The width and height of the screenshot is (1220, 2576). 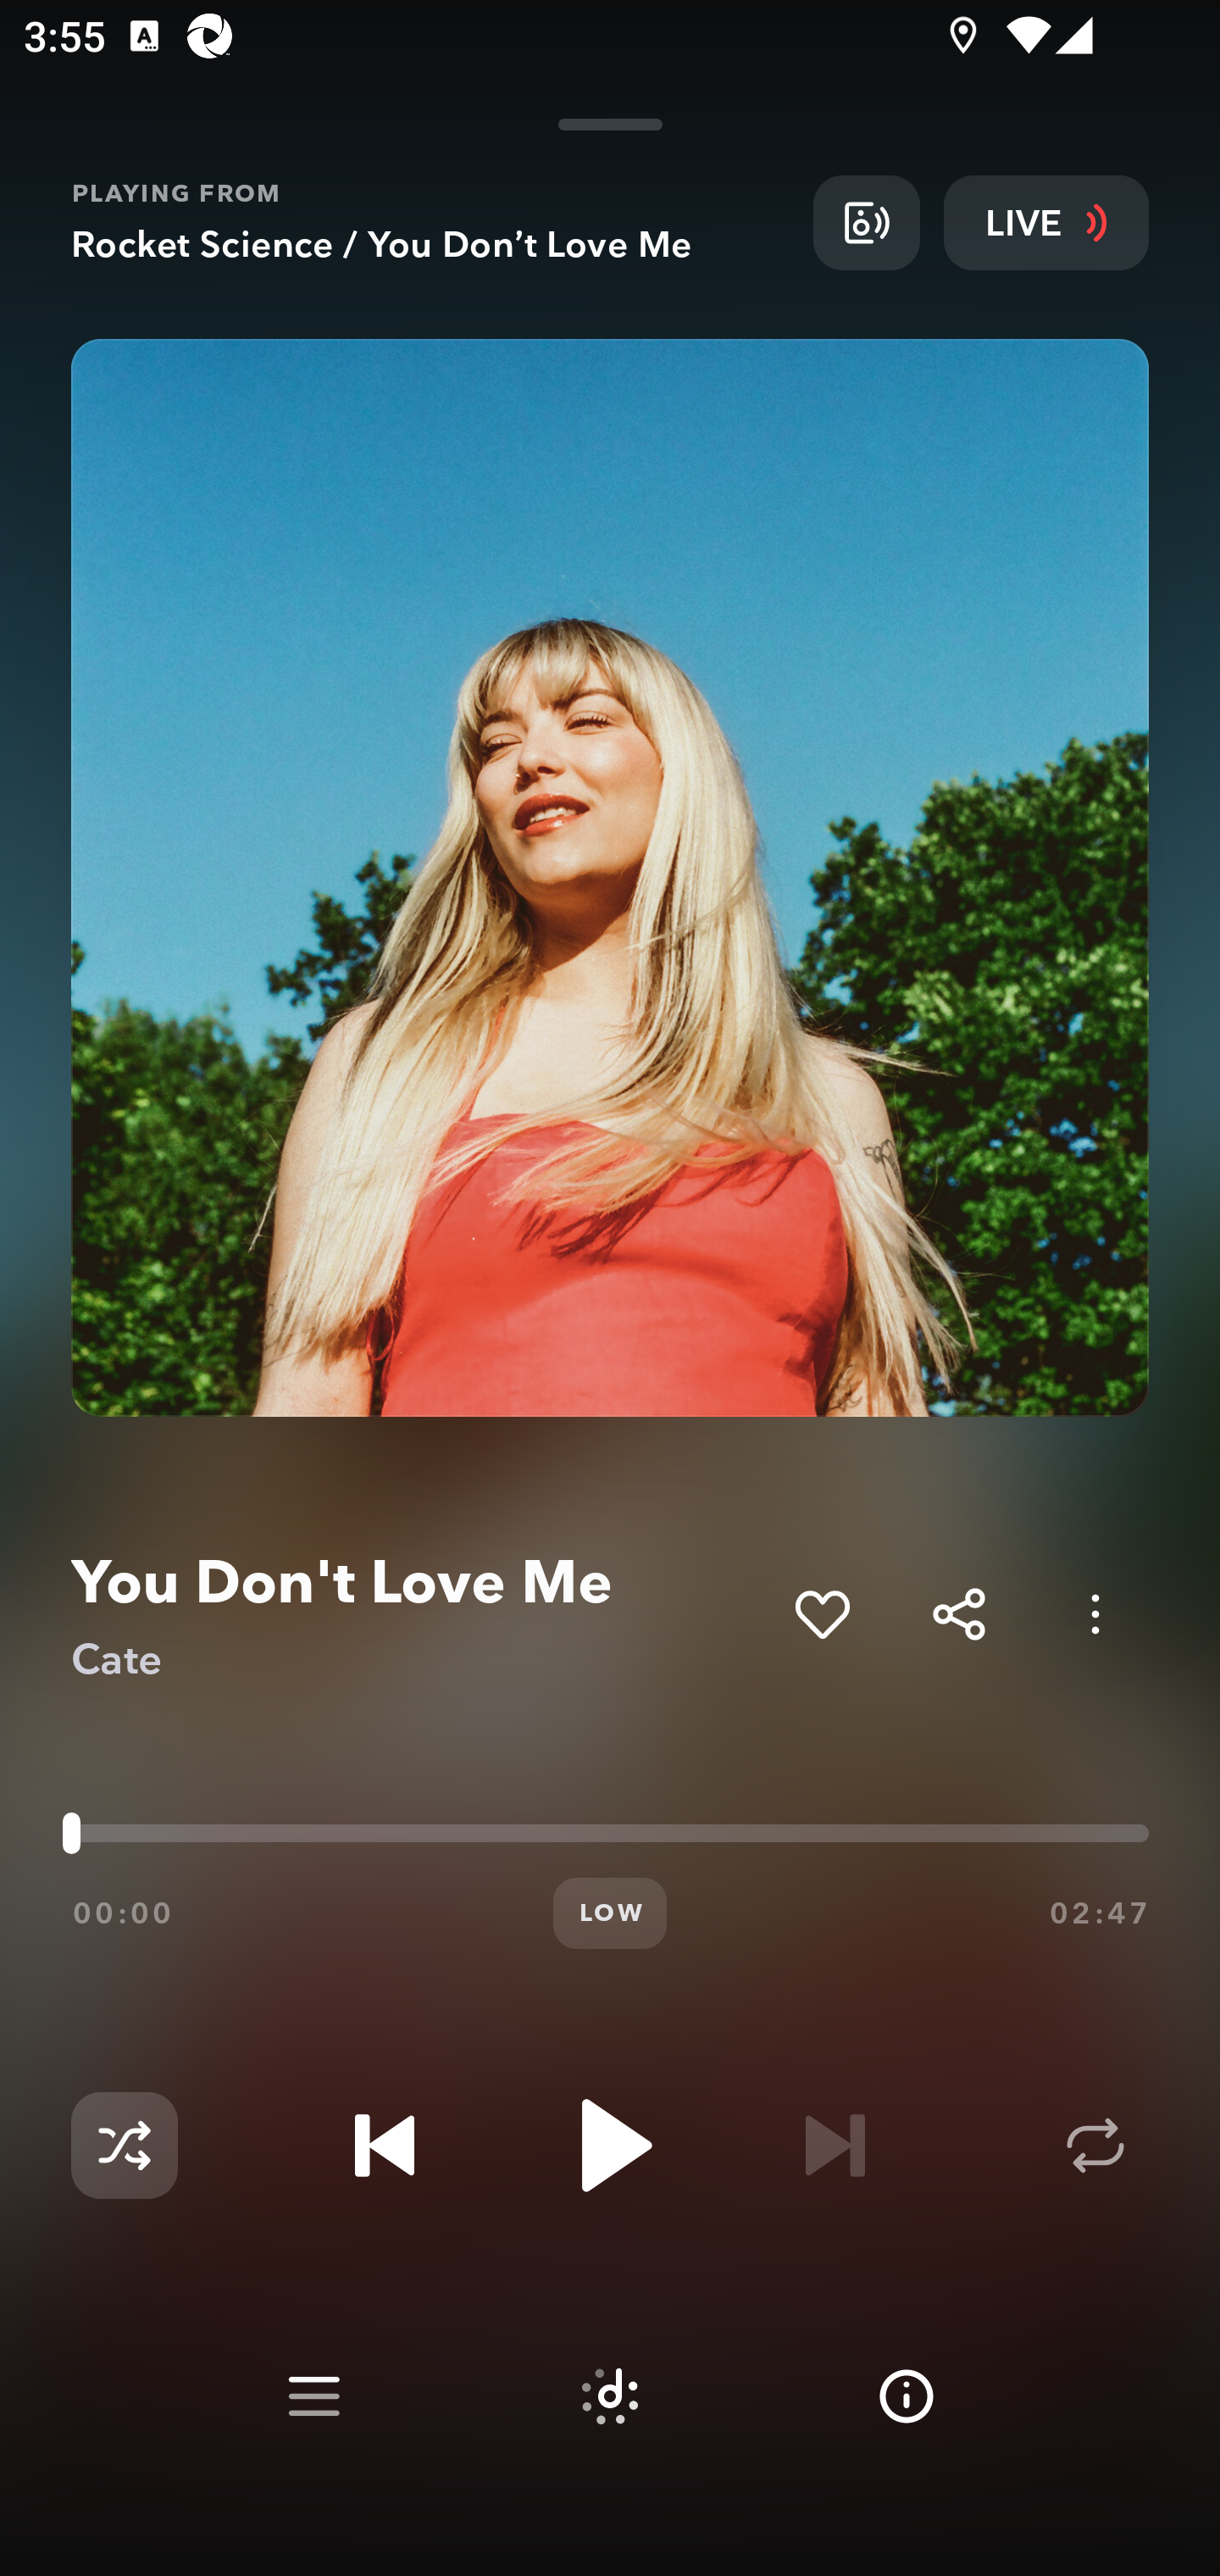 I want to click on Play, so click(x=610, y=2146).